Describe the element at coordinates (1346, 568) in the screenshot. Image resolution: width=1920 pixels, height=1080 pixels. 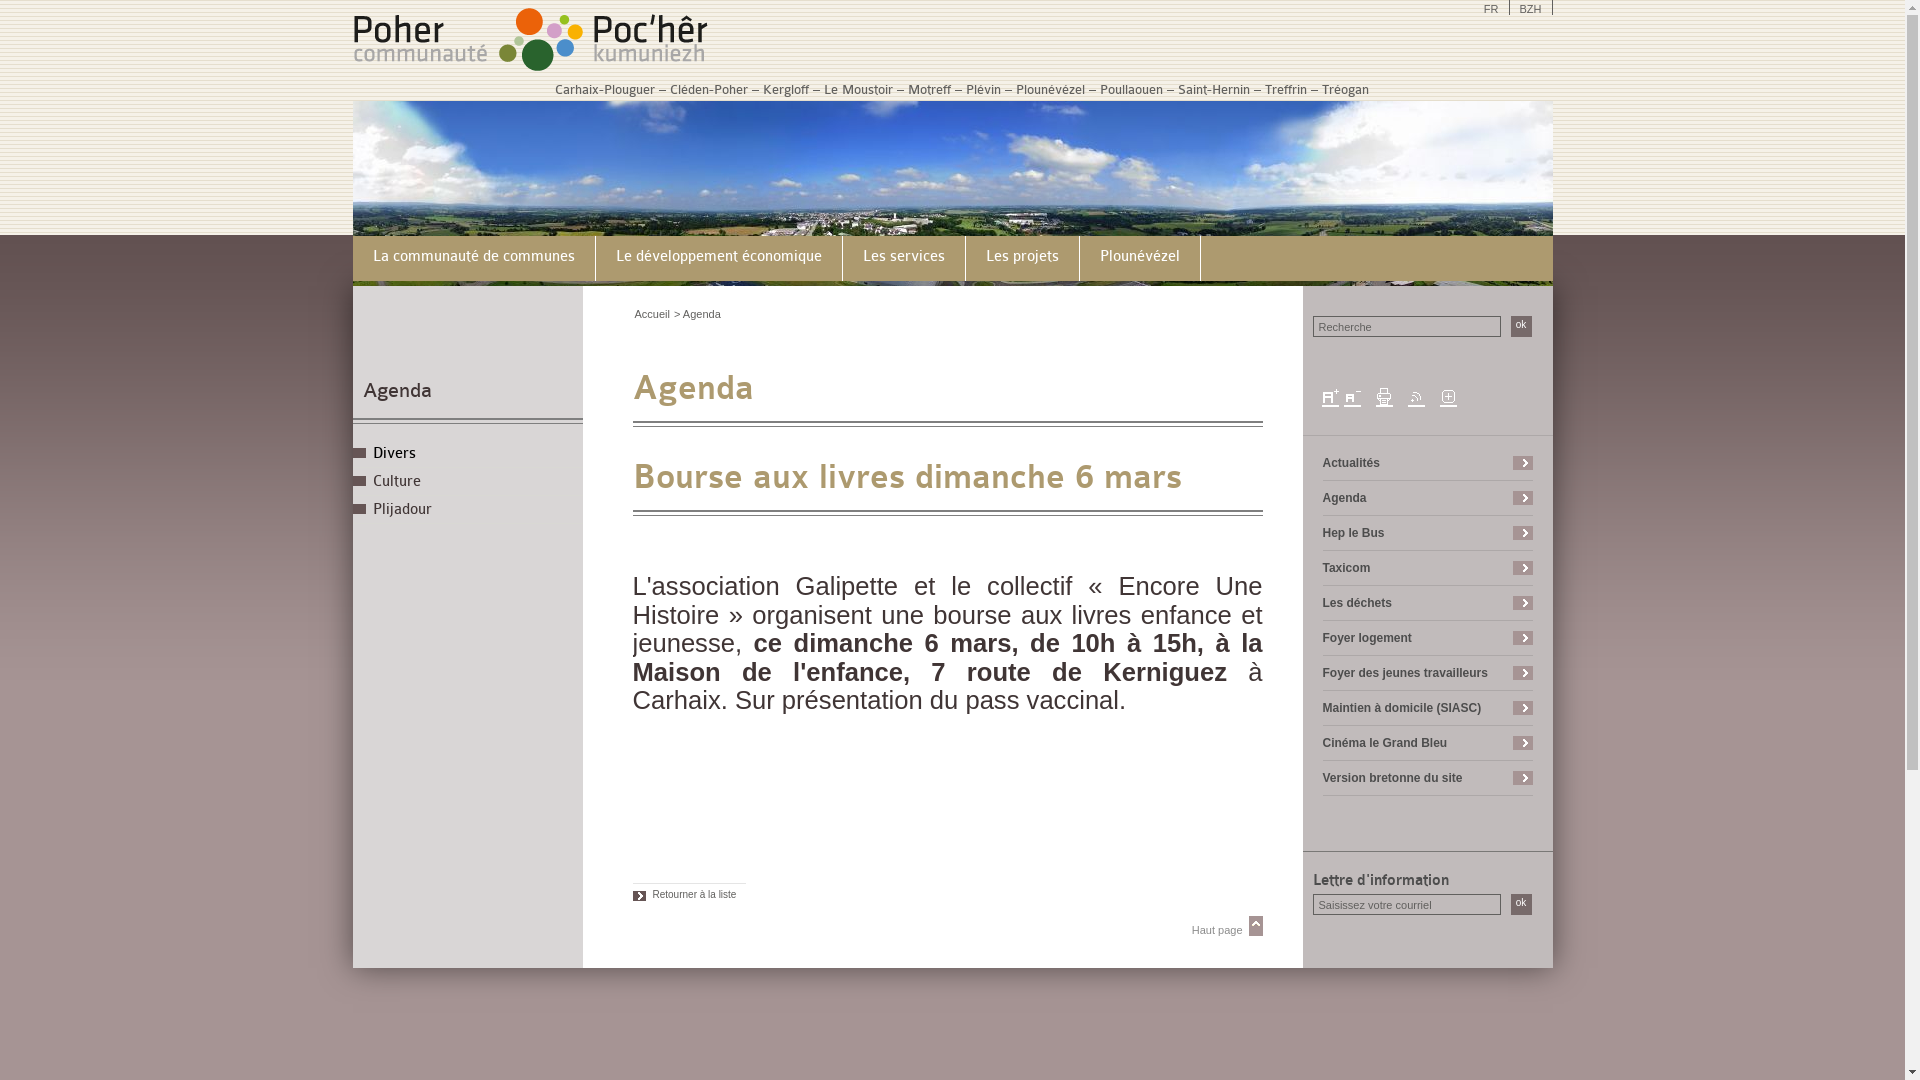
I see `Taxicom` at that location.